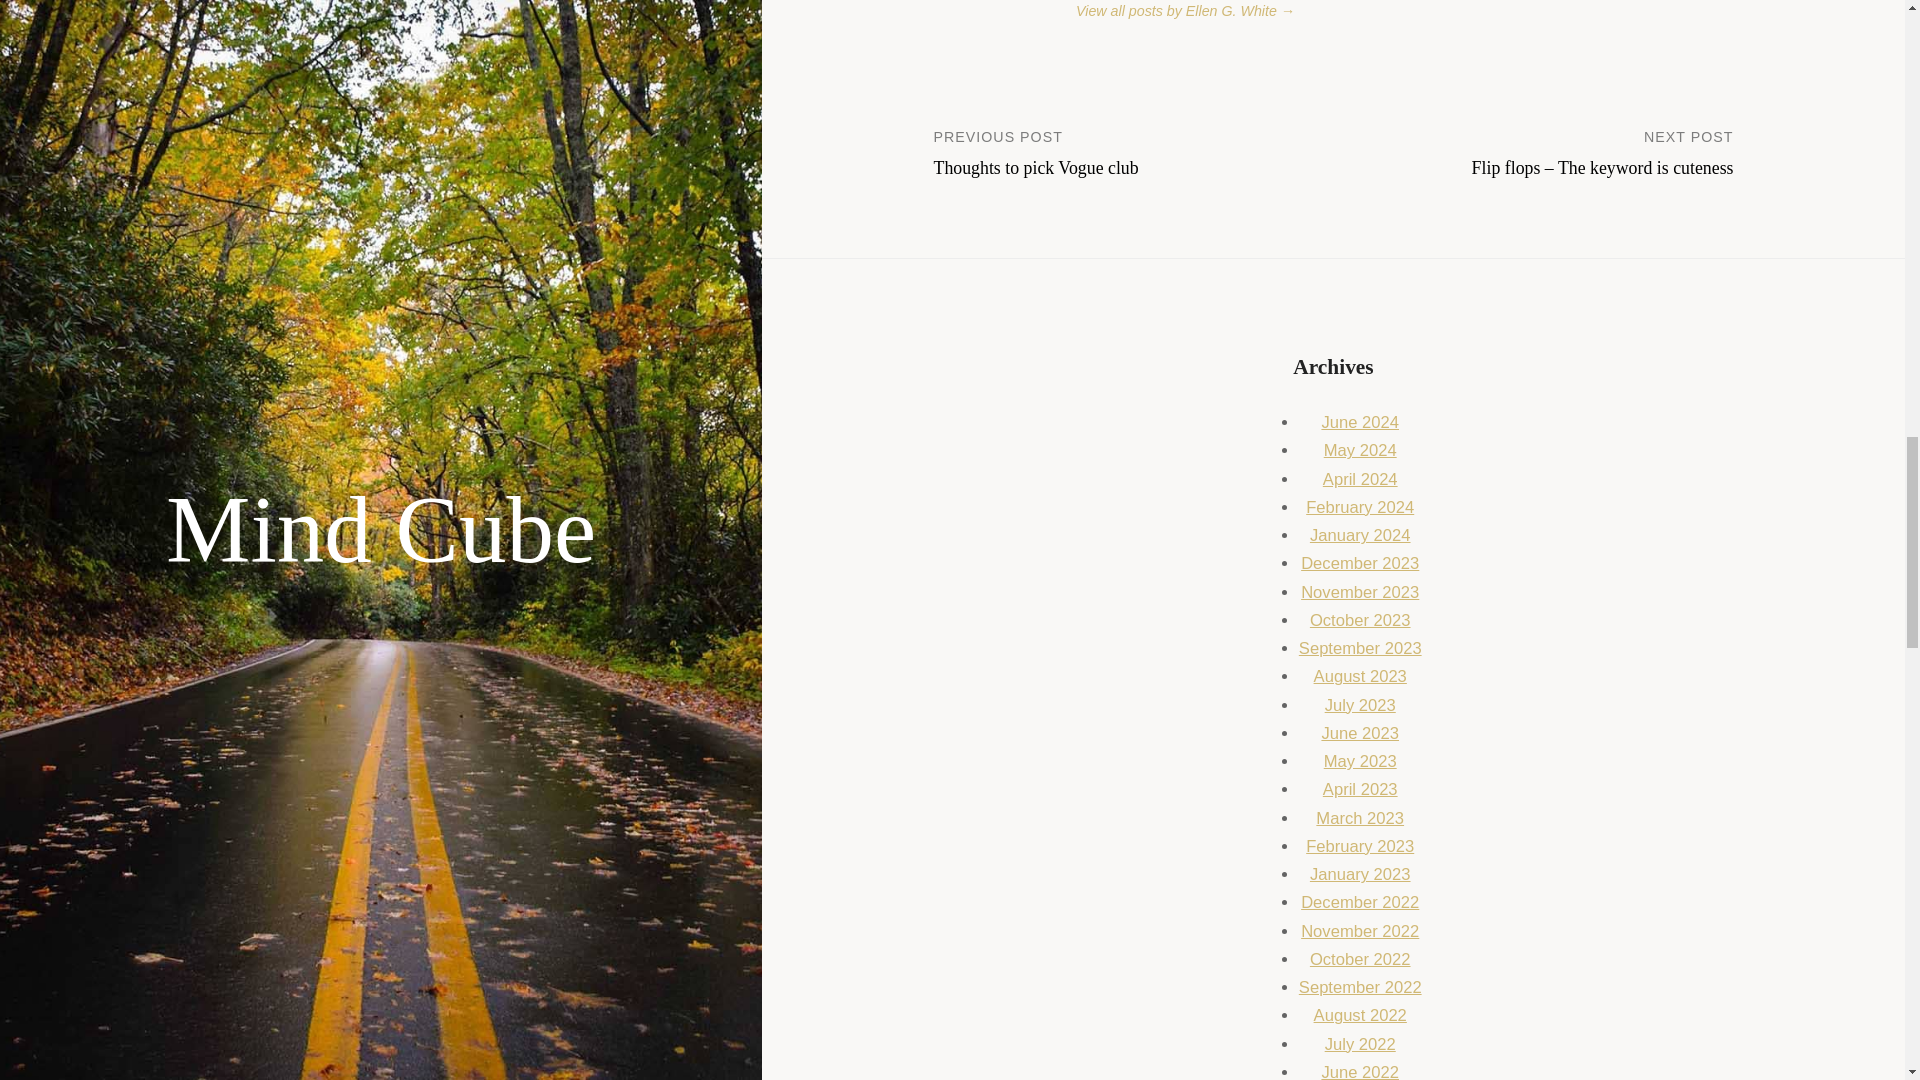 The width and height of the screenshot is (1920, 1080). What do you see at coordinates (1360, 535) in the screenshot?
I see `January 2024` at bounding box center [1360, 535].